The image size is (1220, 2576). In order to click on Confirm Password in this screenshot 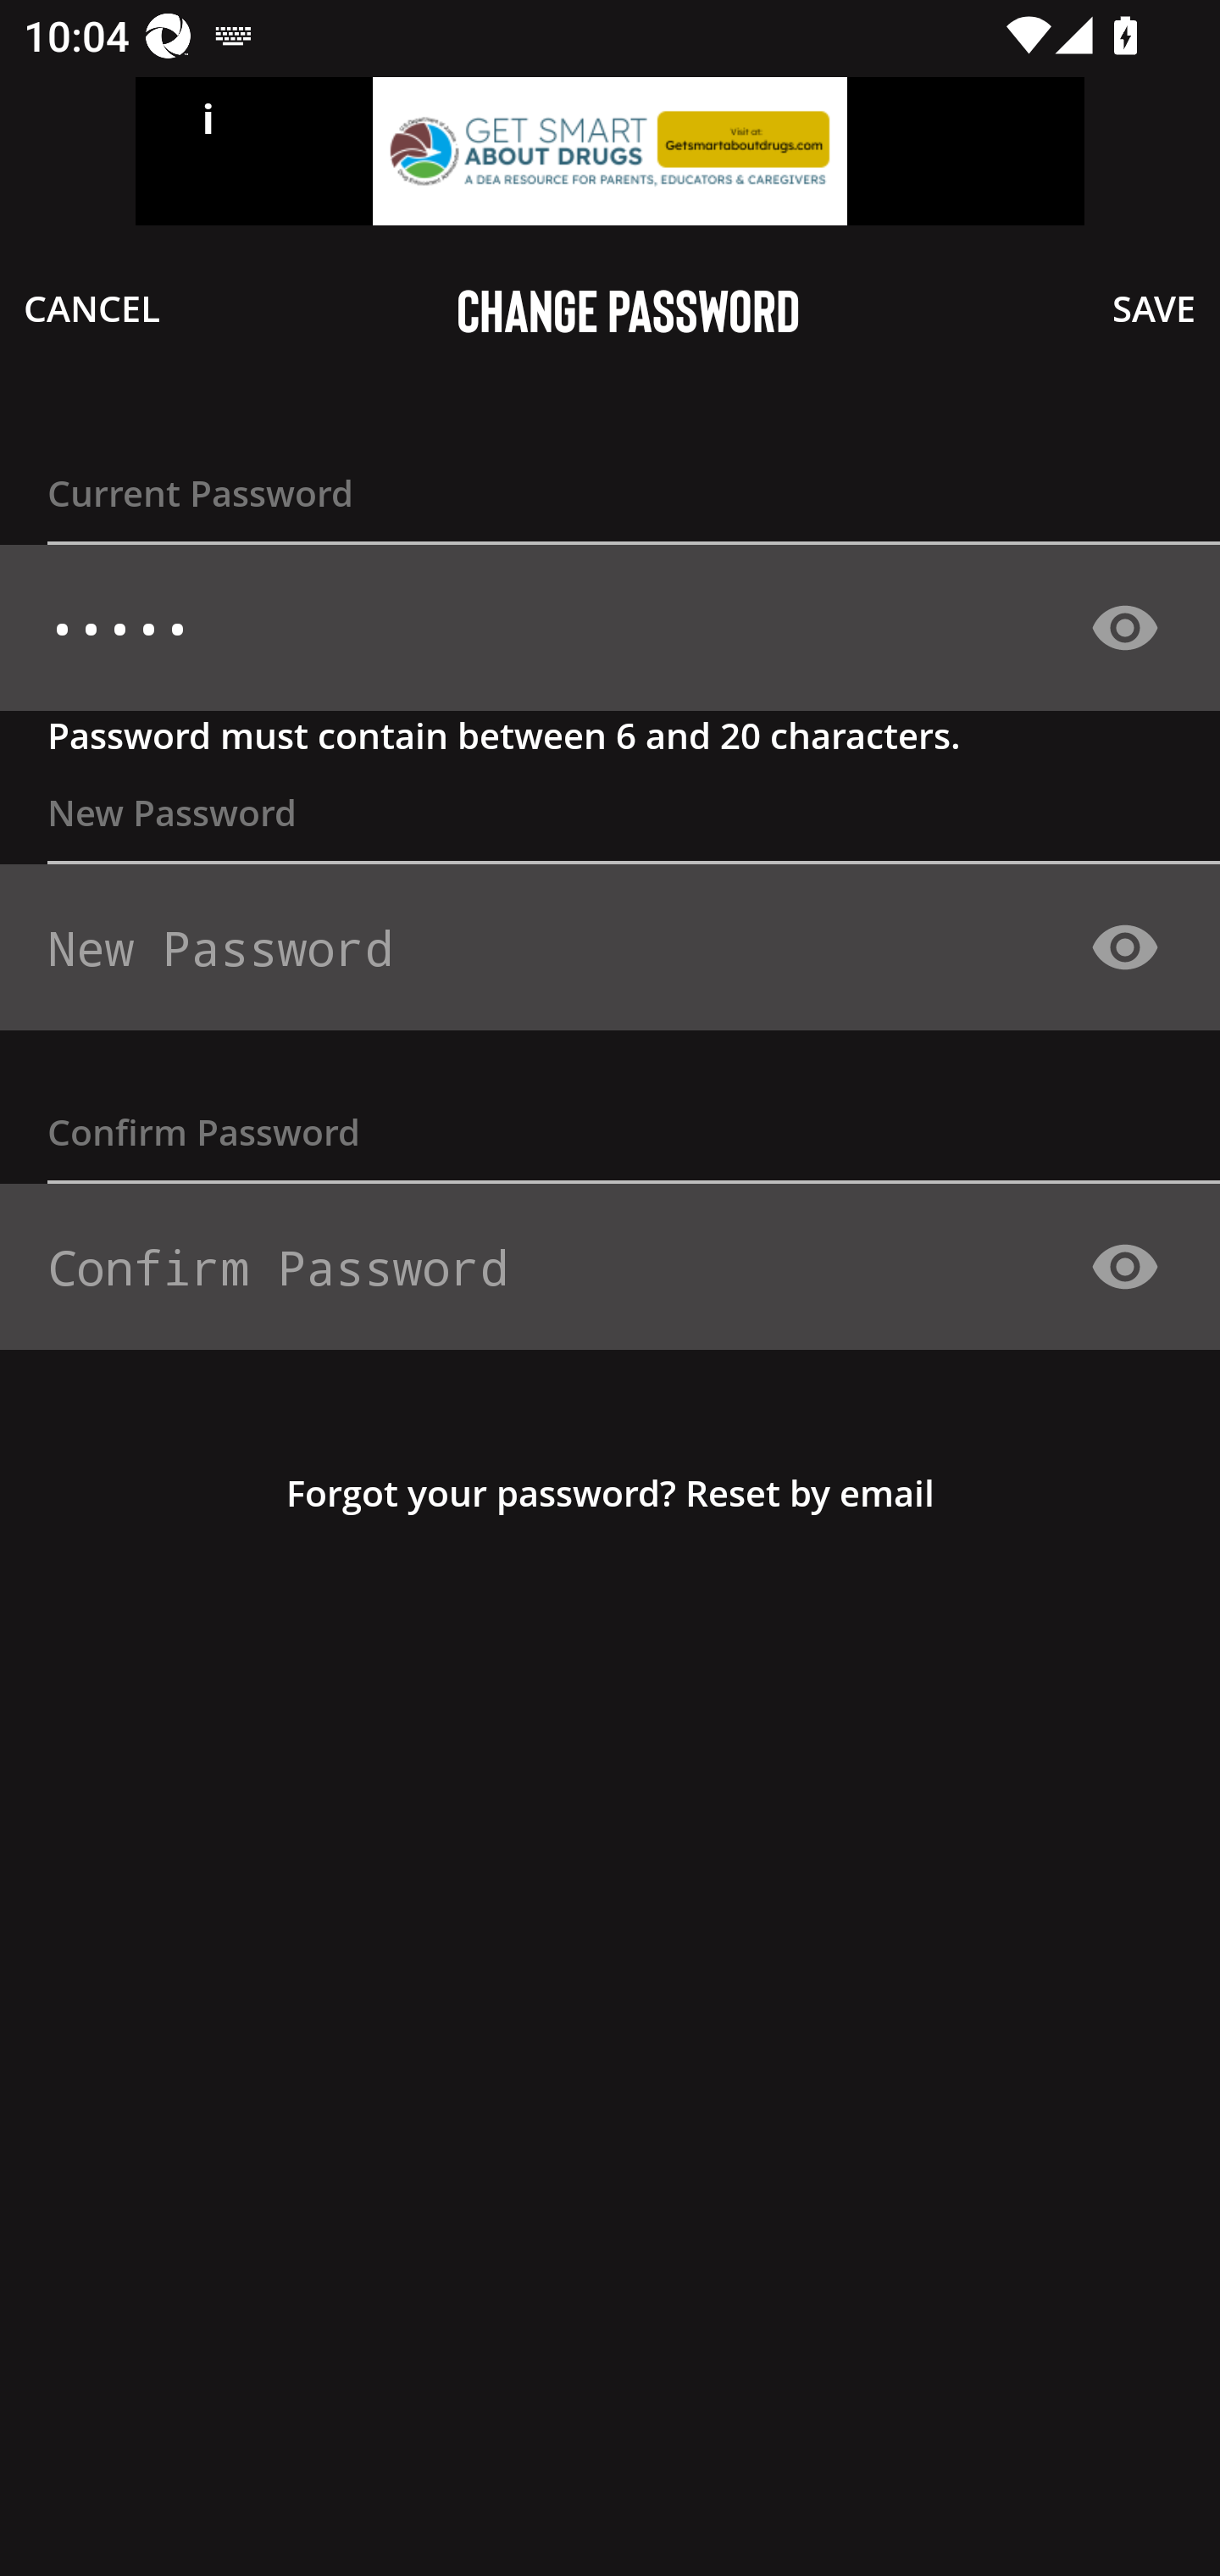, I will do `click(598, 1267)`.